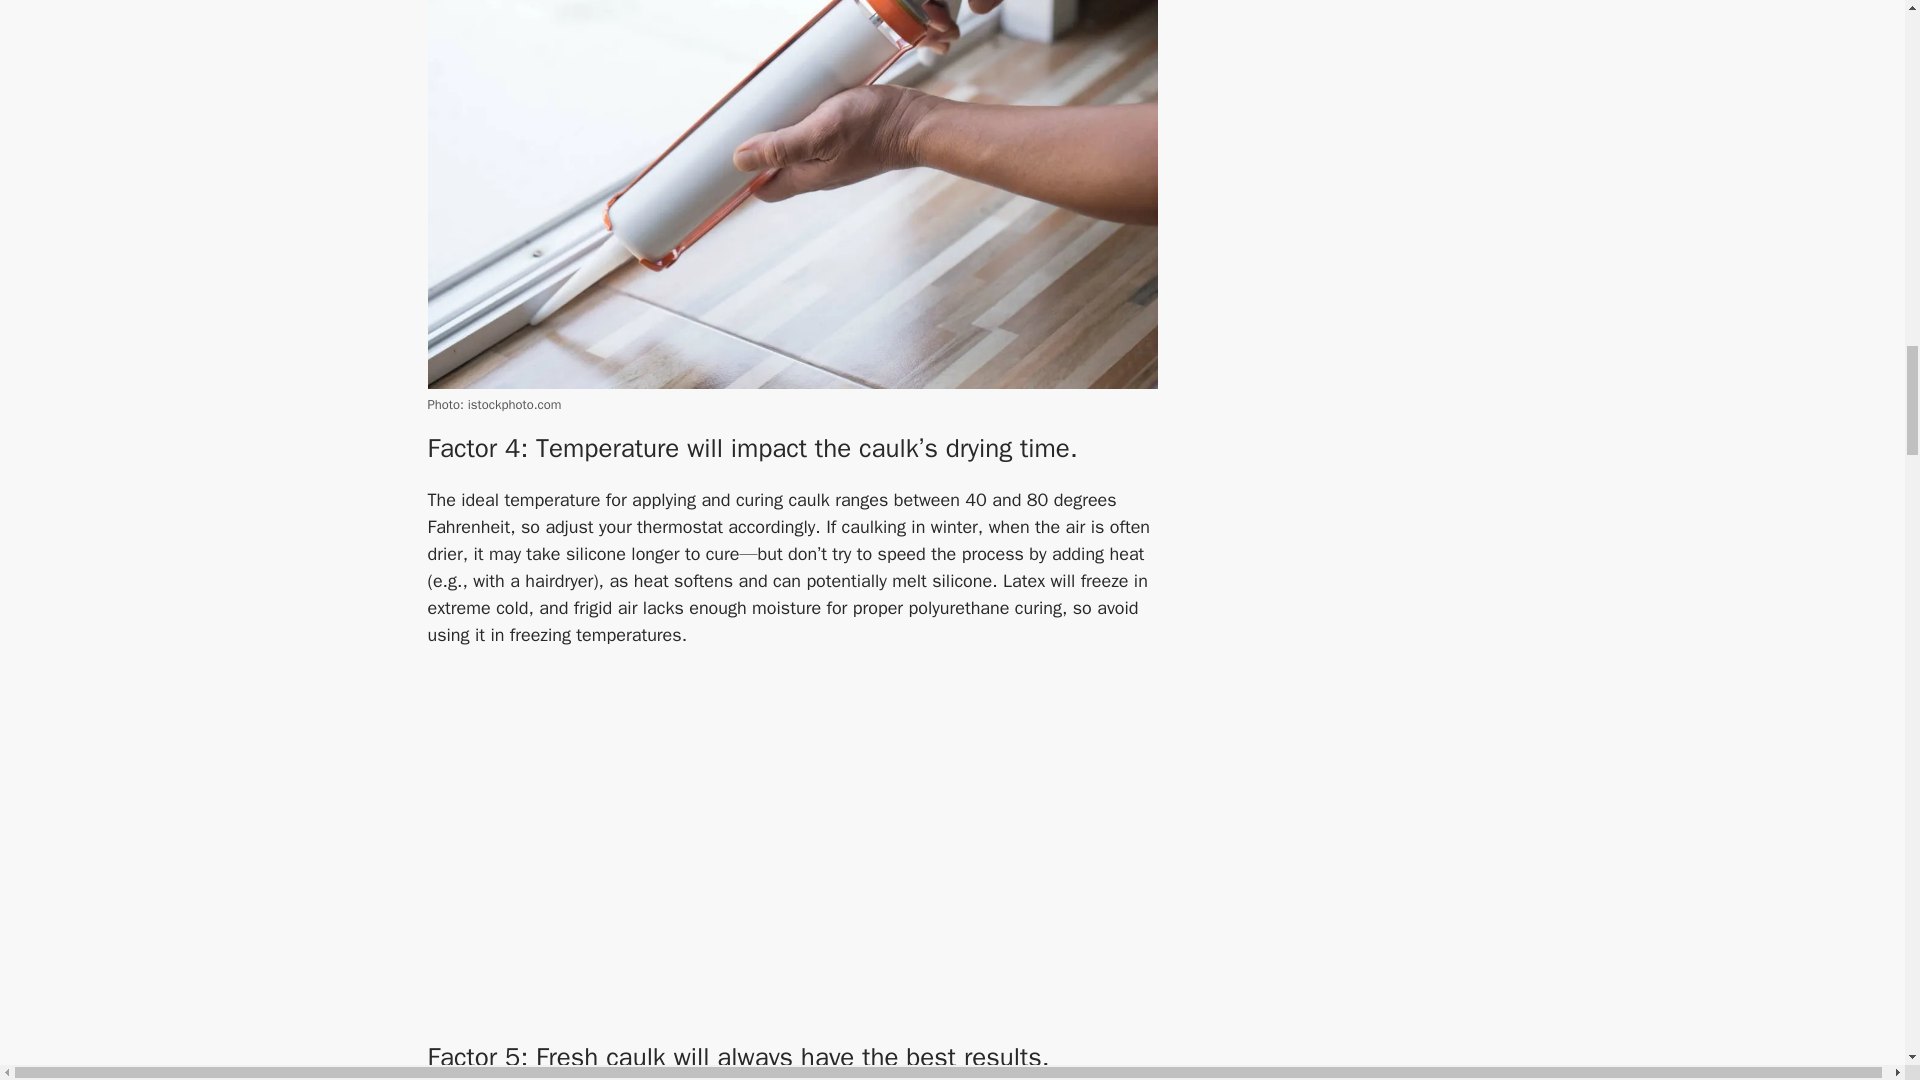 The width and height of the screenshot is (1920, 1080). What do you see at coordinates (1522, 955) in the screenshot?
I see `3rd party ad content` at bounding box center [1522, 955].